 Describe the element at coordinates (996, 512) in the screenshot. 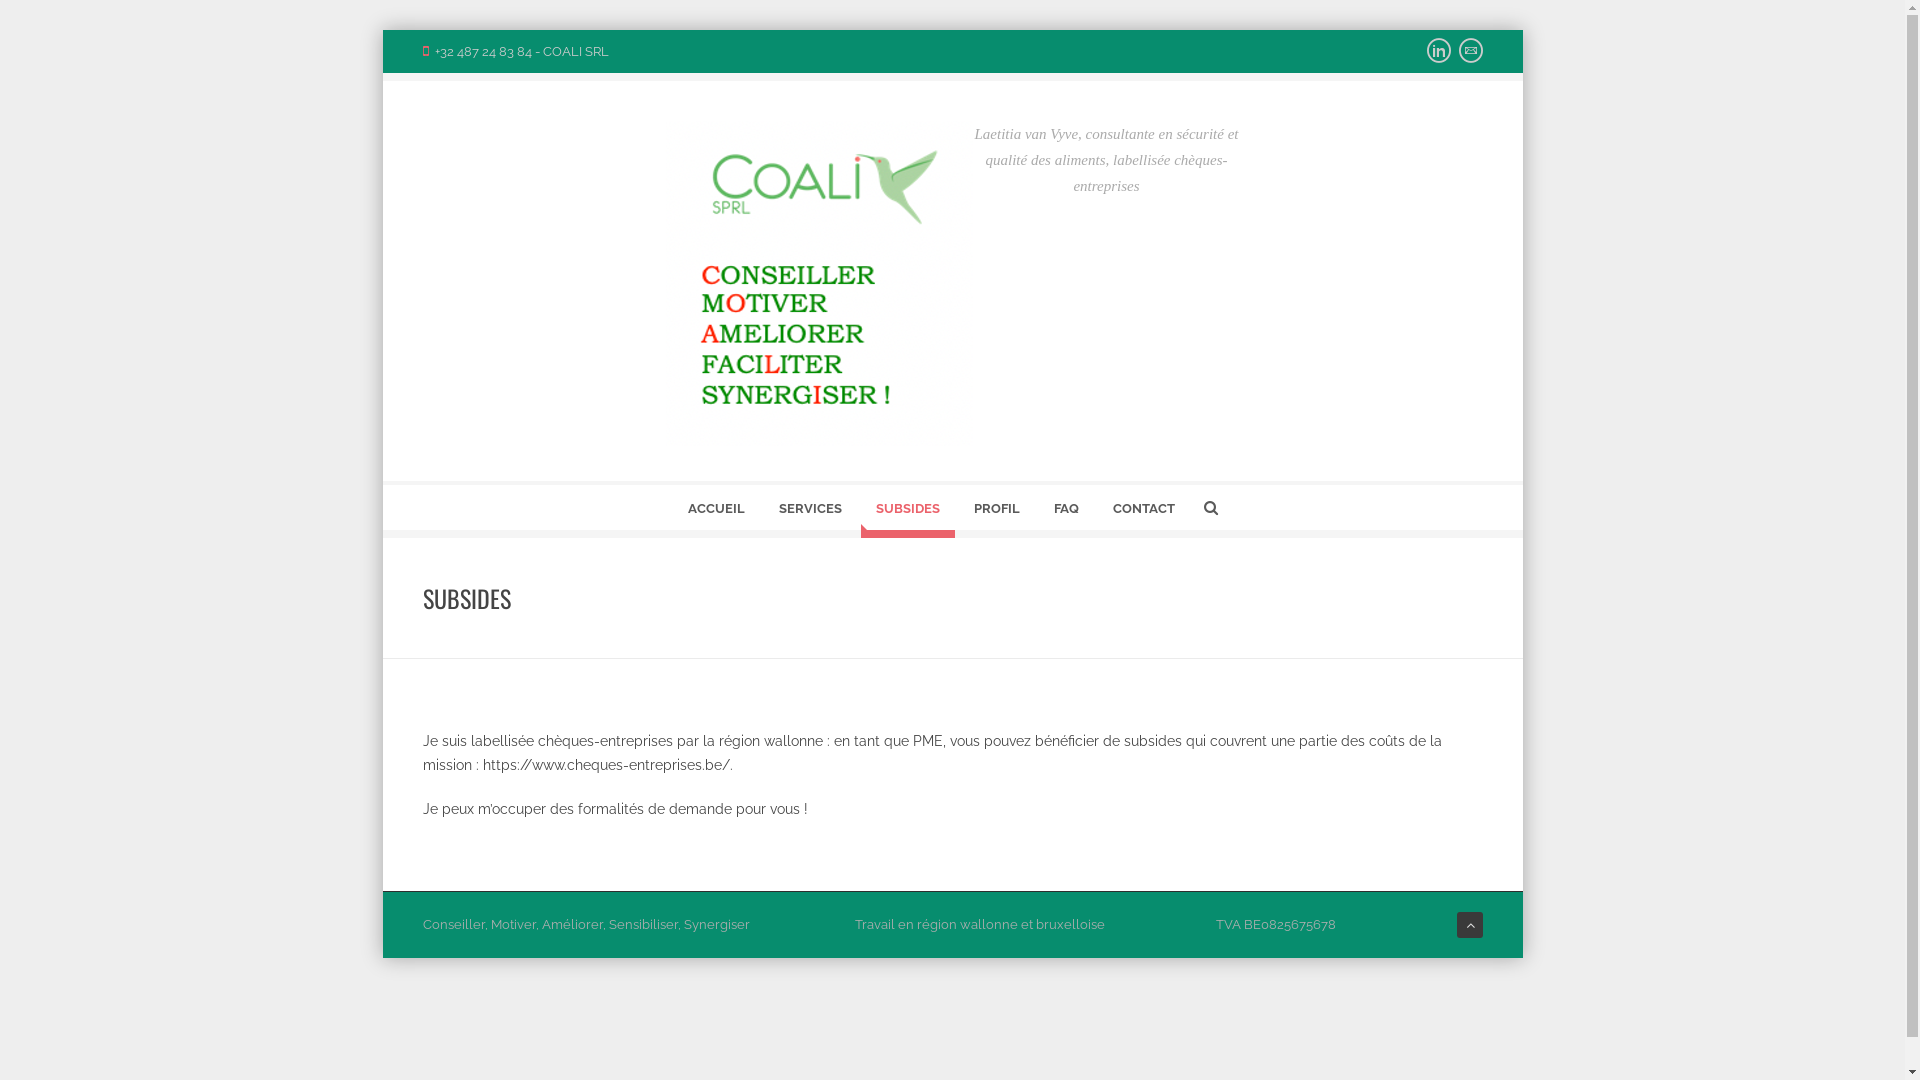

I see `PROFIL` at that location.